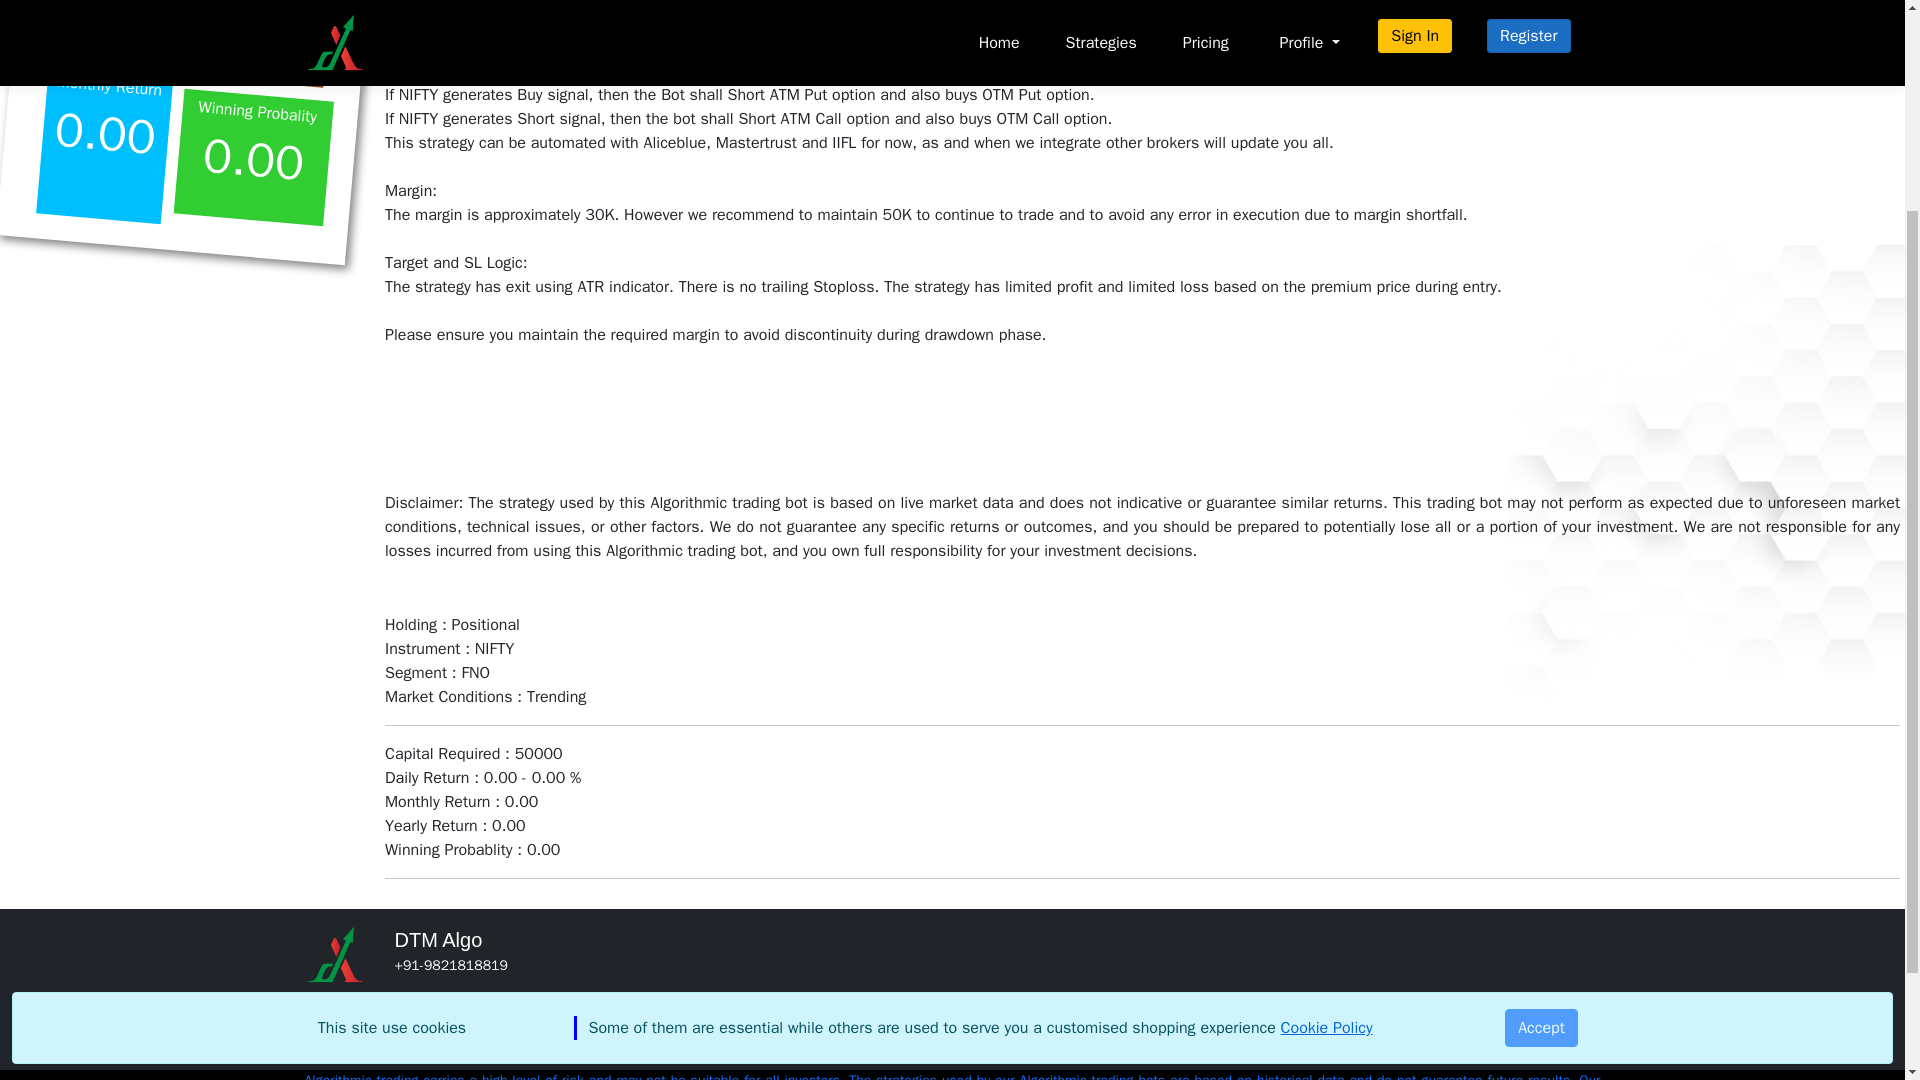 The height and width of the screenshot is (1080, 1920). I want to click on Partner with US, so click(998, 1014).